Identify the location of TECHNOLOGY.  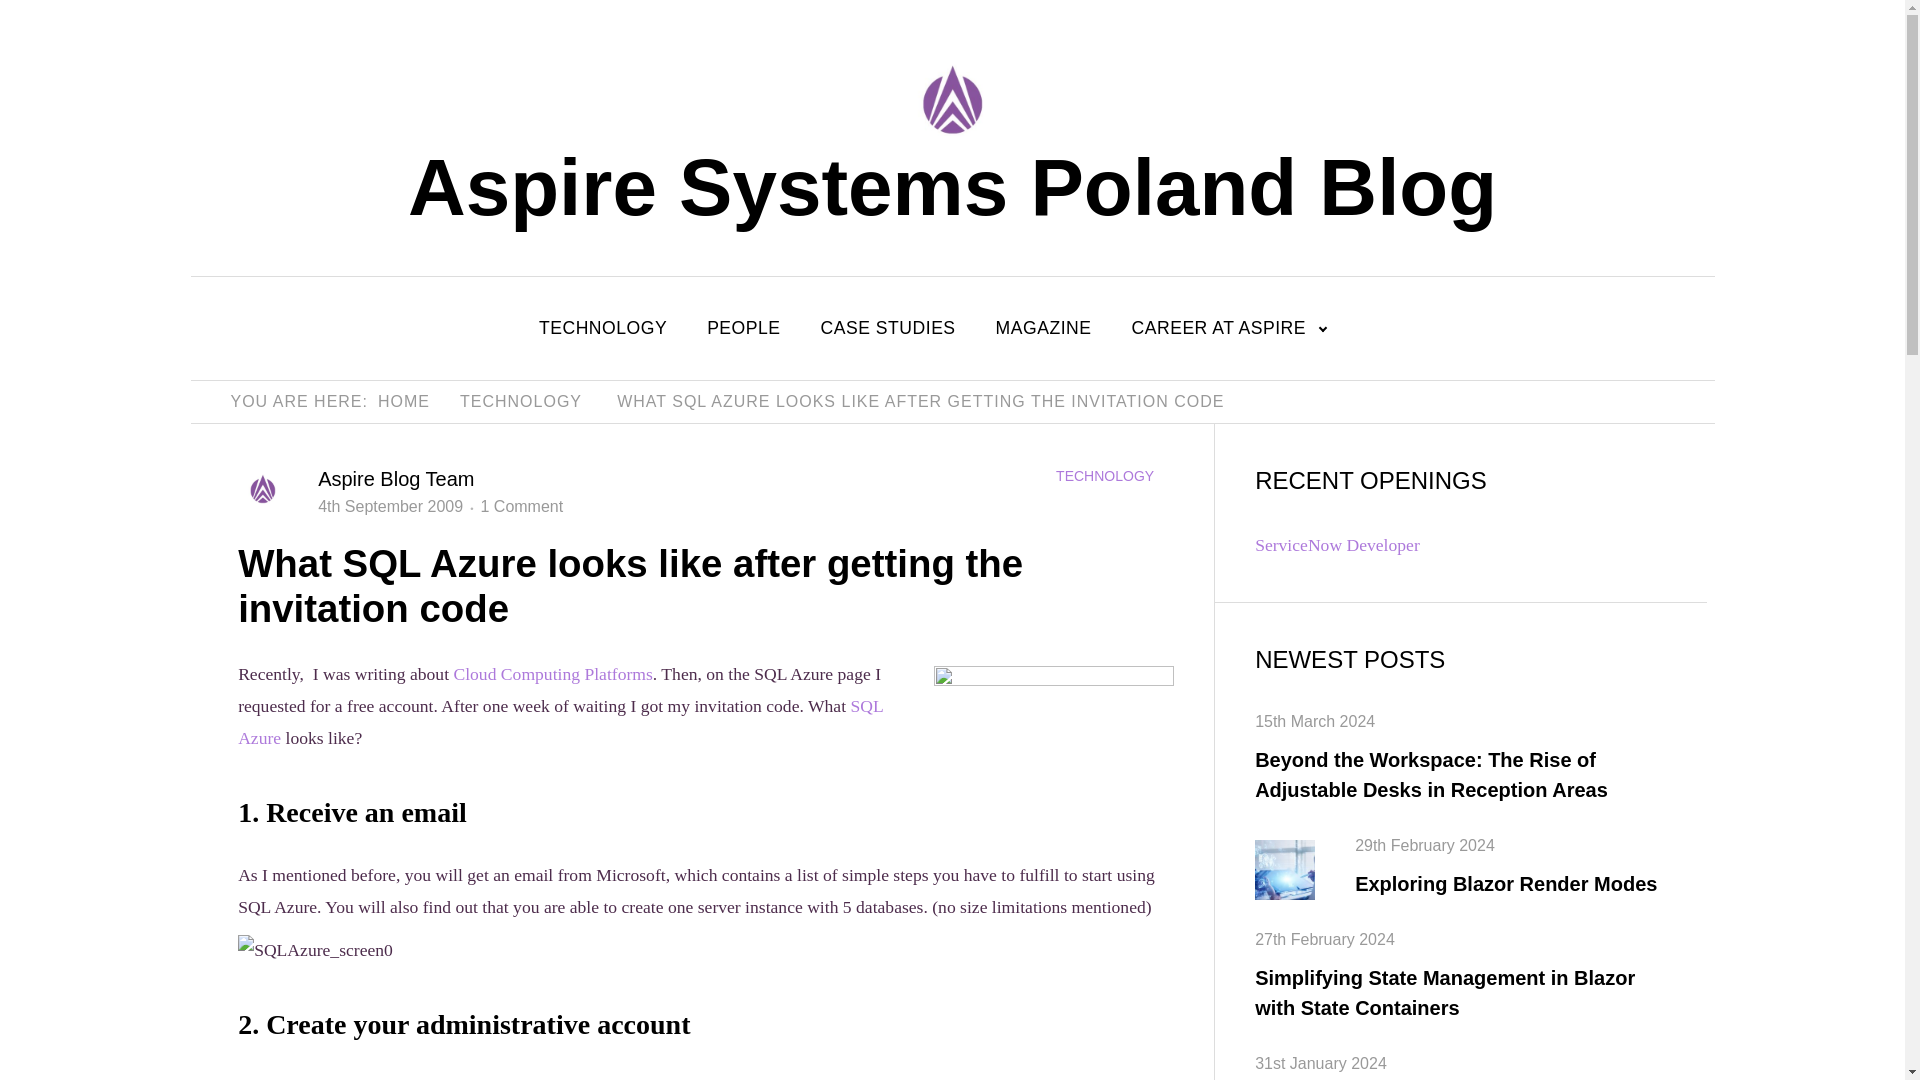
(520, 402).